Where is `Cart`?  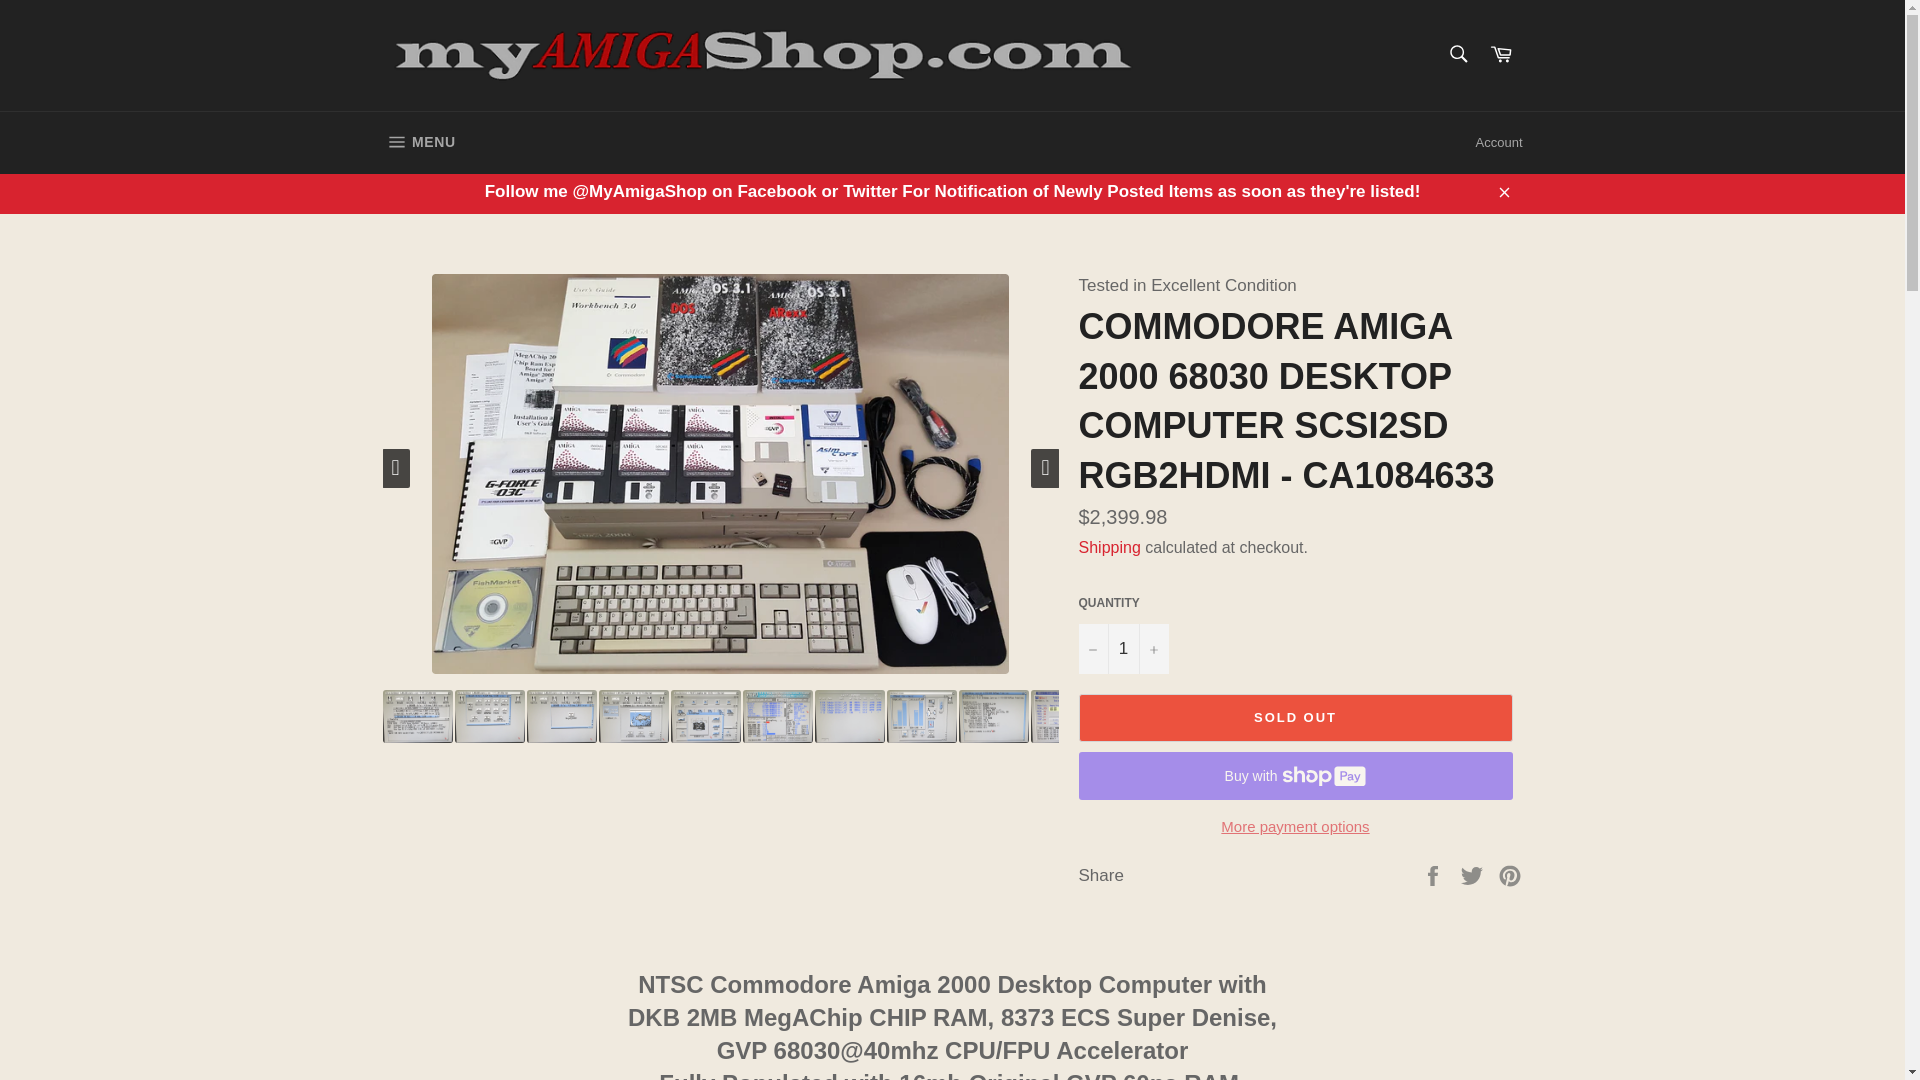 Cart is located at coordinates (1501, 55).